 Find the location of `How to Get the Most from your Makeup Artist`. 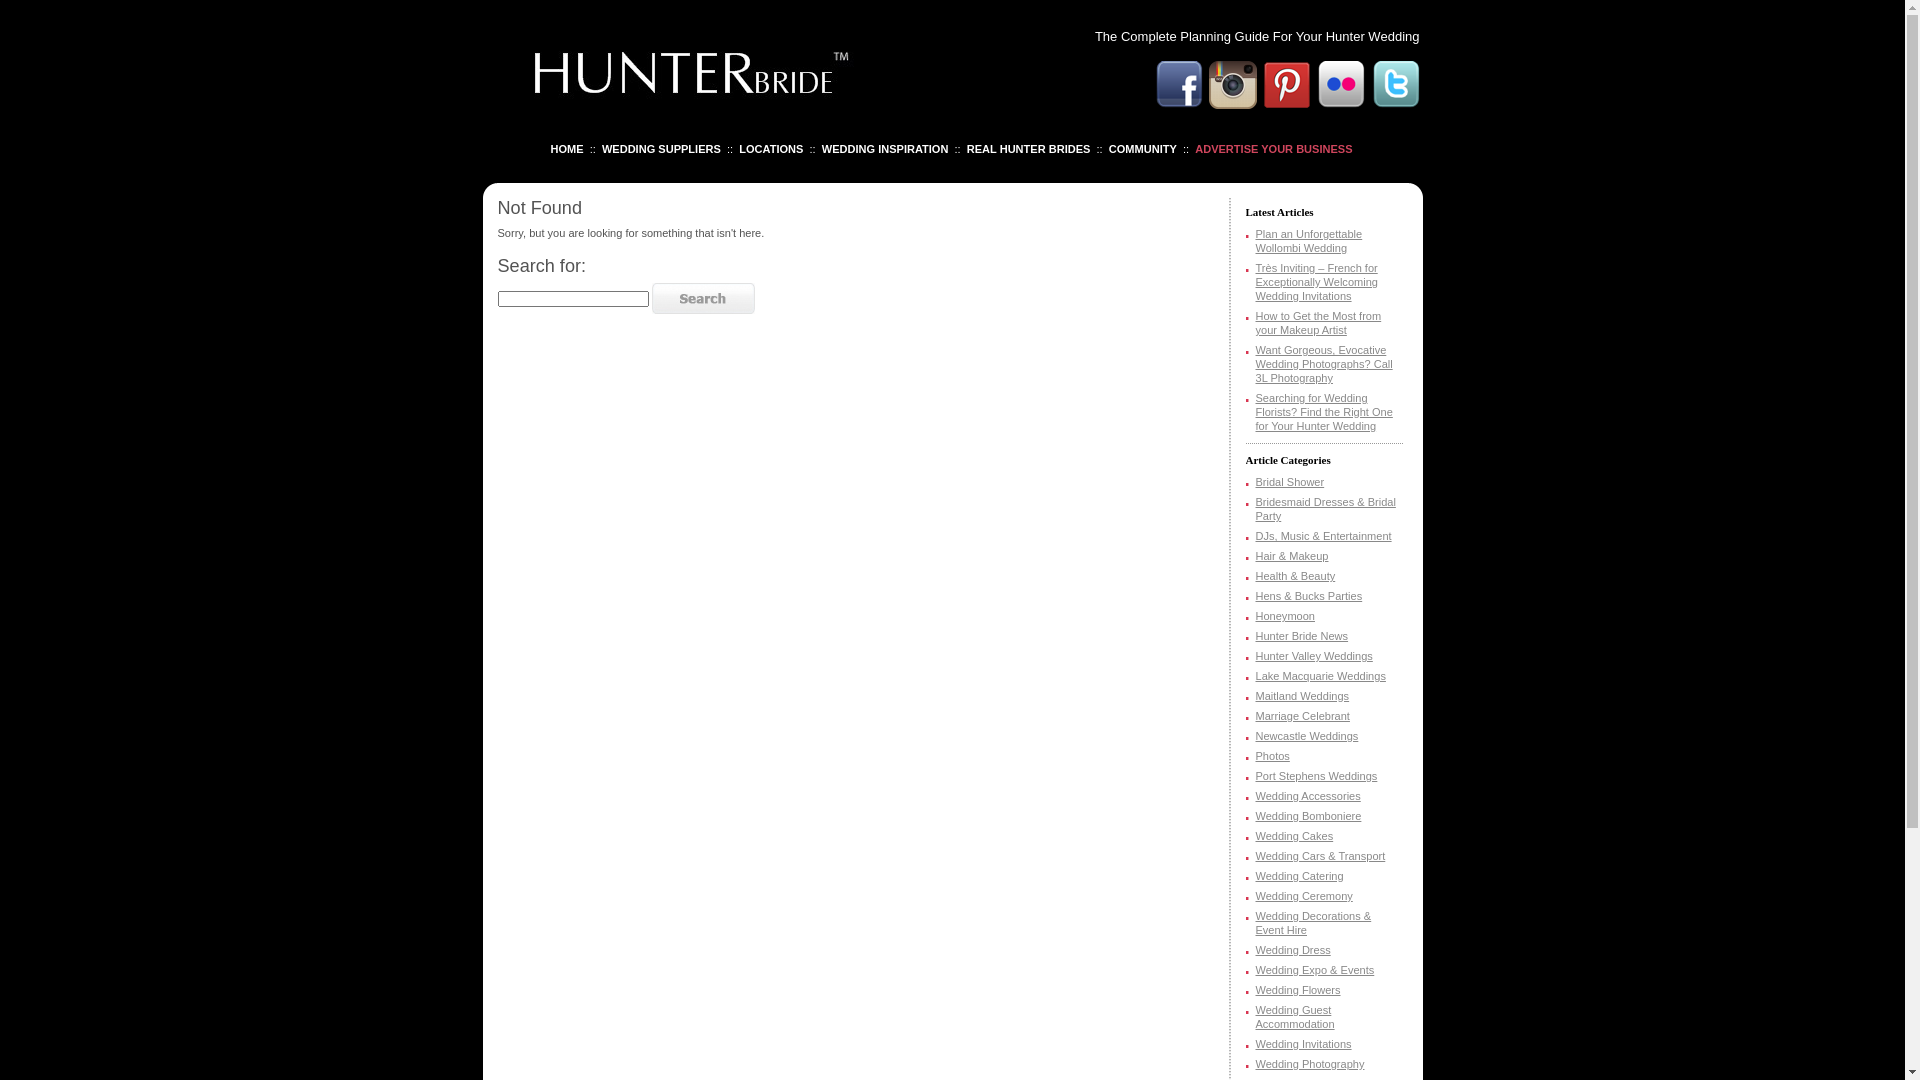

How to Get the Most from your Makeup Artist is located at coordinates (1319, 323).